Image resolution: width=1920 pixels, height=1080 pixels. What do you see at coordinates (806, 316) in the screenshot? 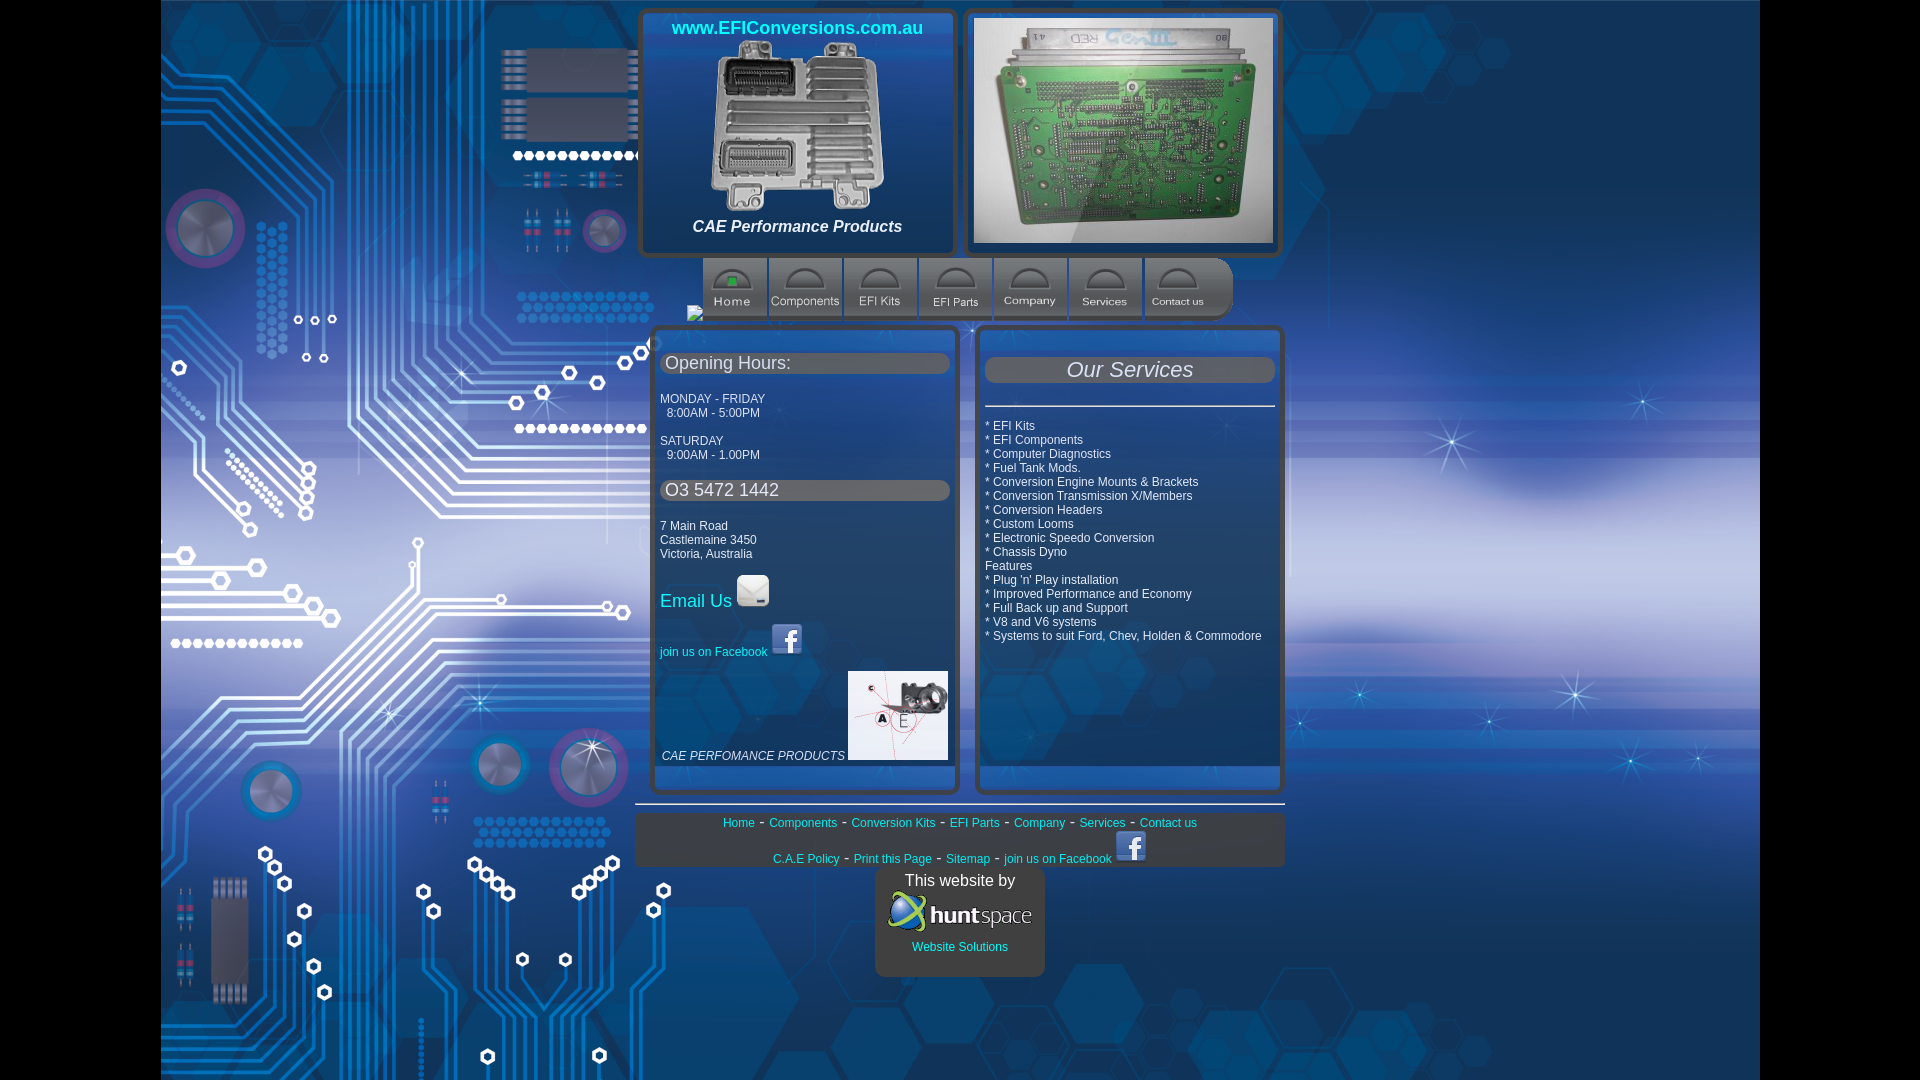
I see `CAE EFI Components` at bounding box center [806, 316].